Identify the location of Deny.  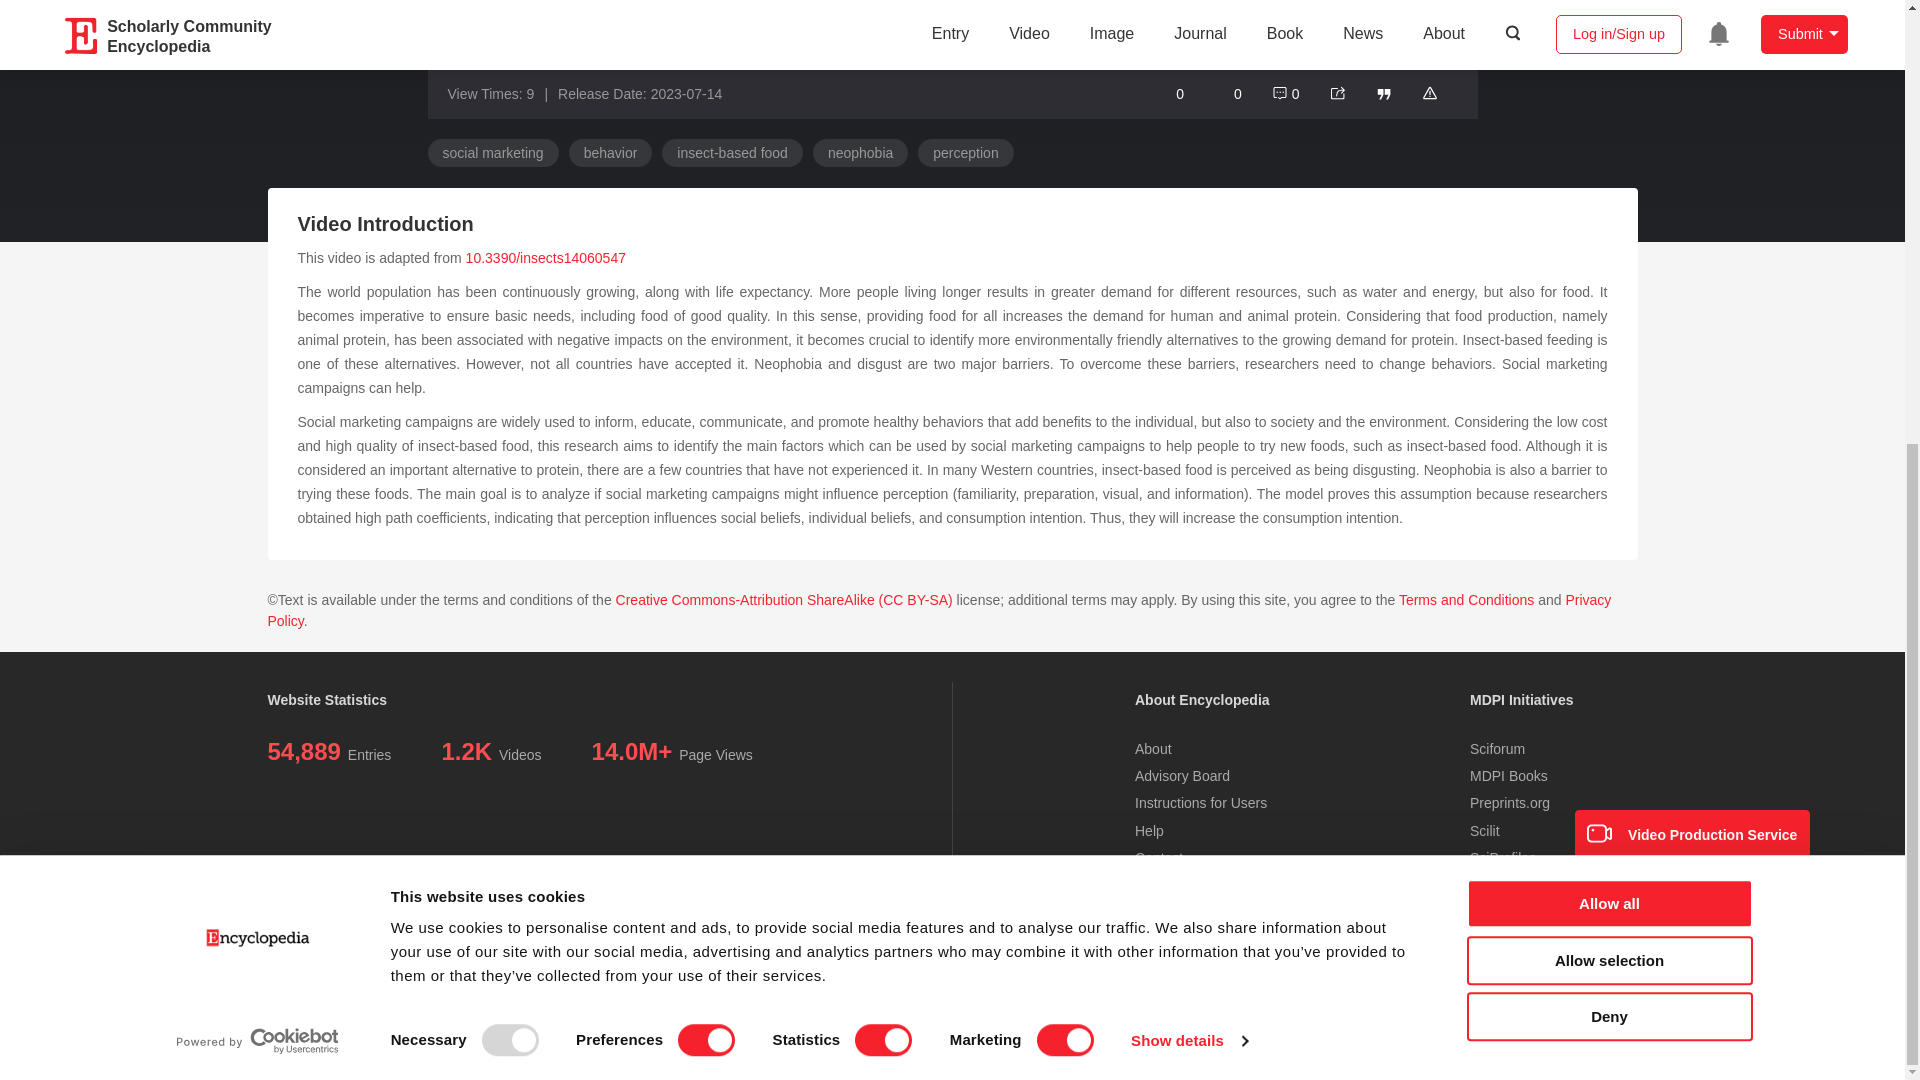
(1608, 271).